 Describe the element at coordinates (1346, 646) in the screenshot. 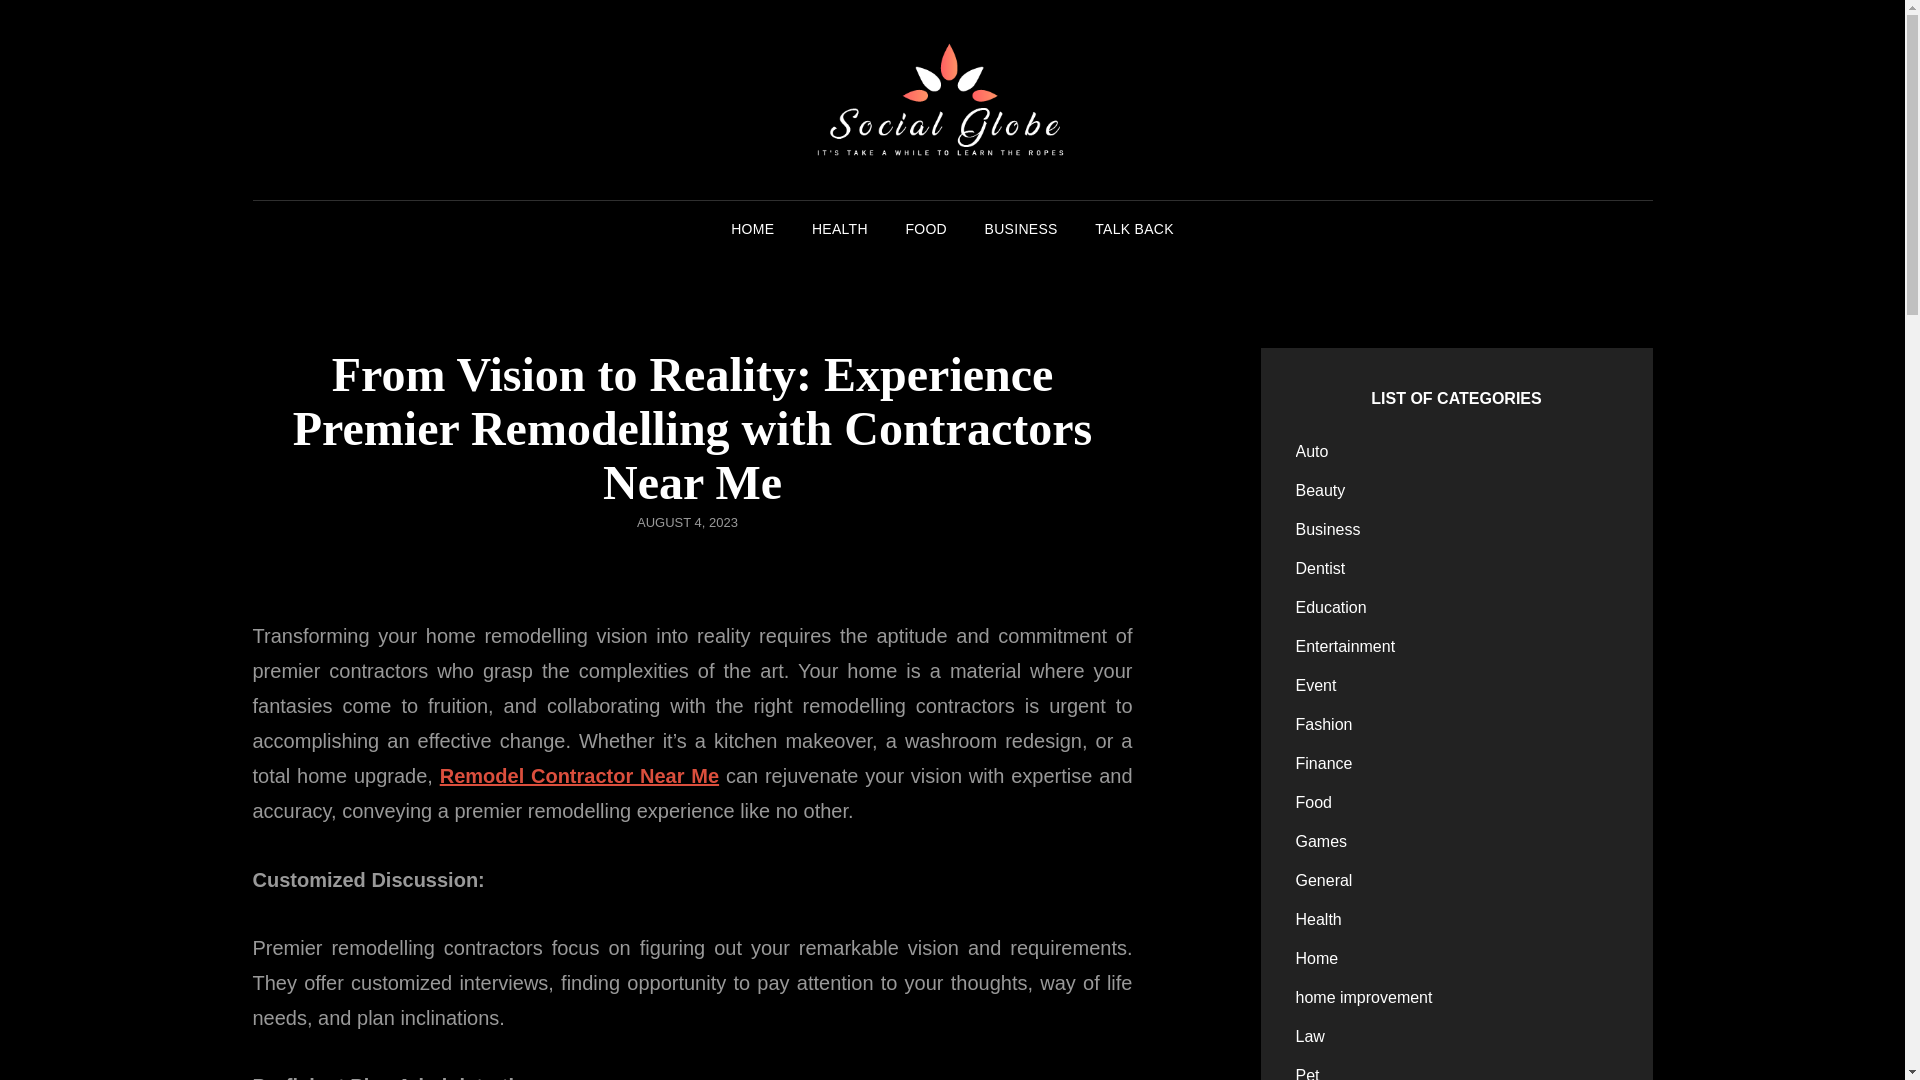

I see `Entertainment` at that location.